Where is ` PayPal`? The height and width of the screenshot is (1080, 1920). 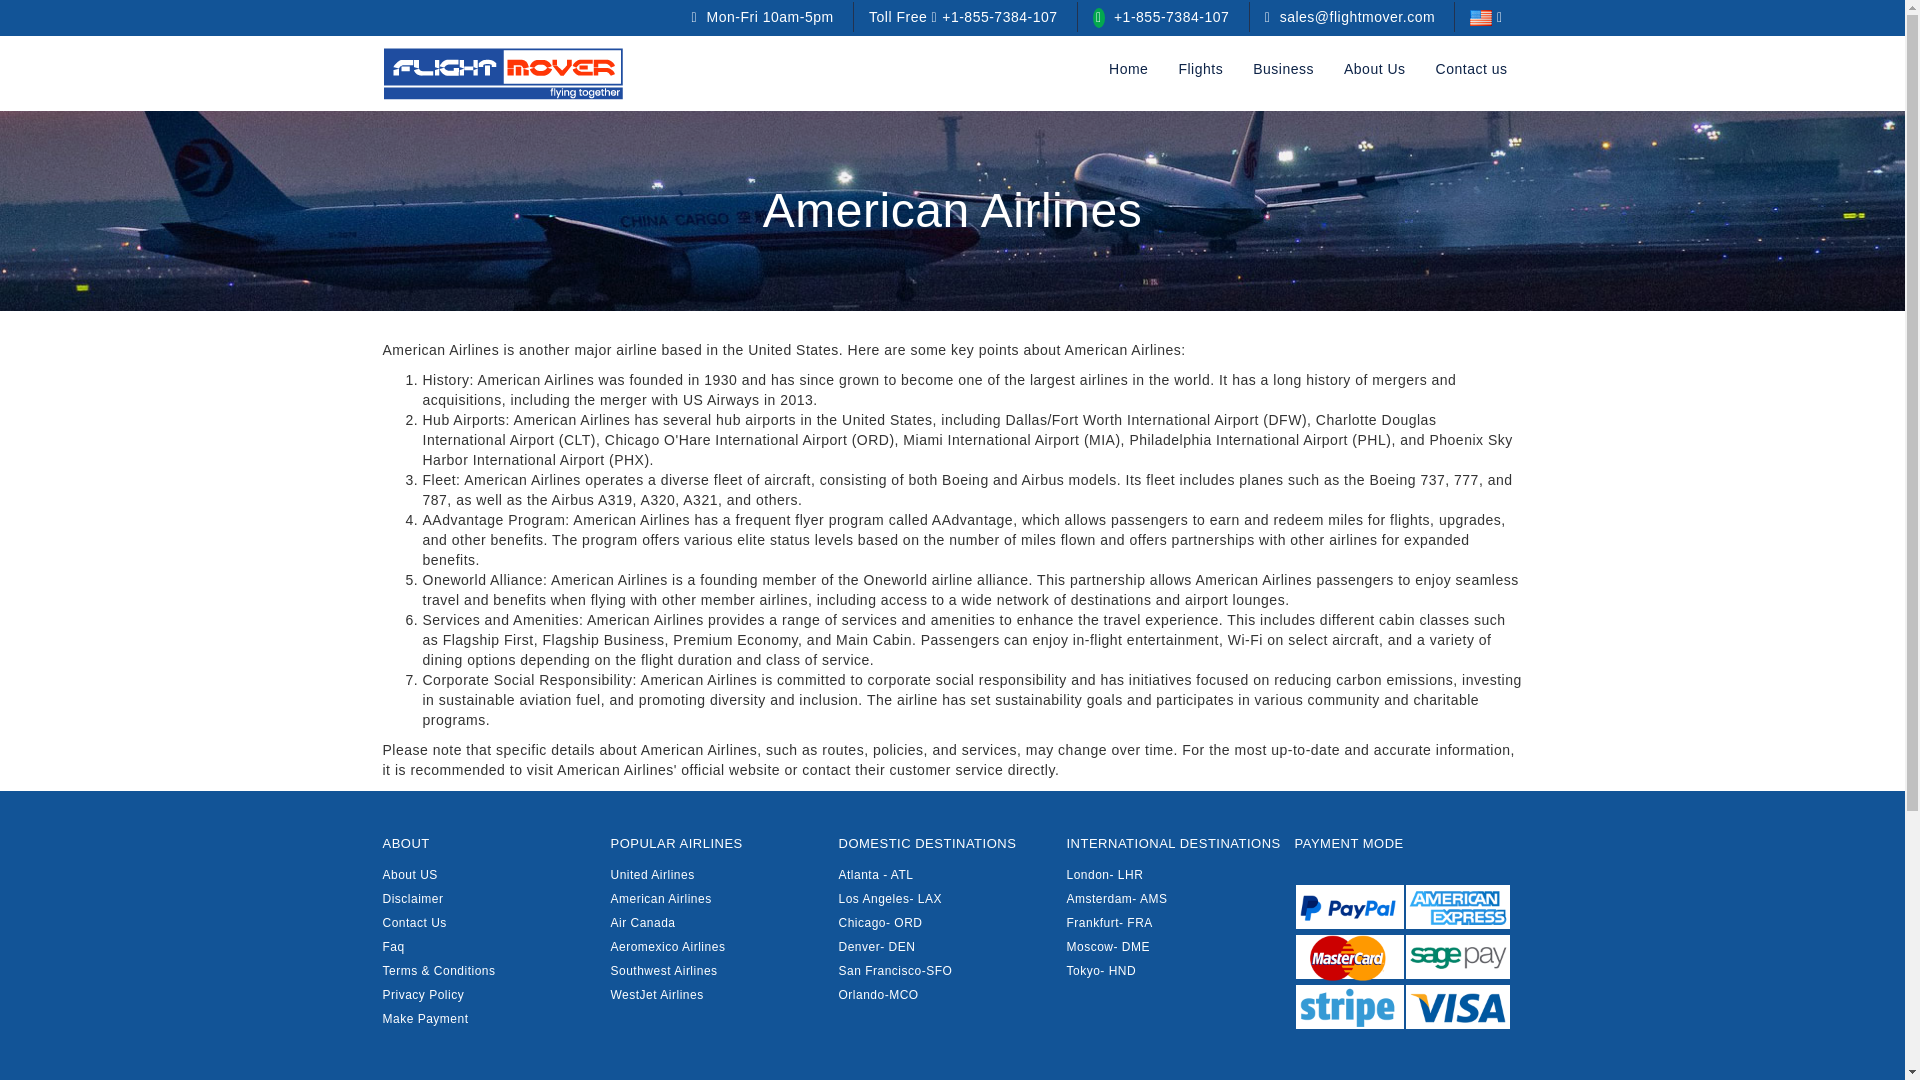  PayPal is located at coordinates (1350, 906).